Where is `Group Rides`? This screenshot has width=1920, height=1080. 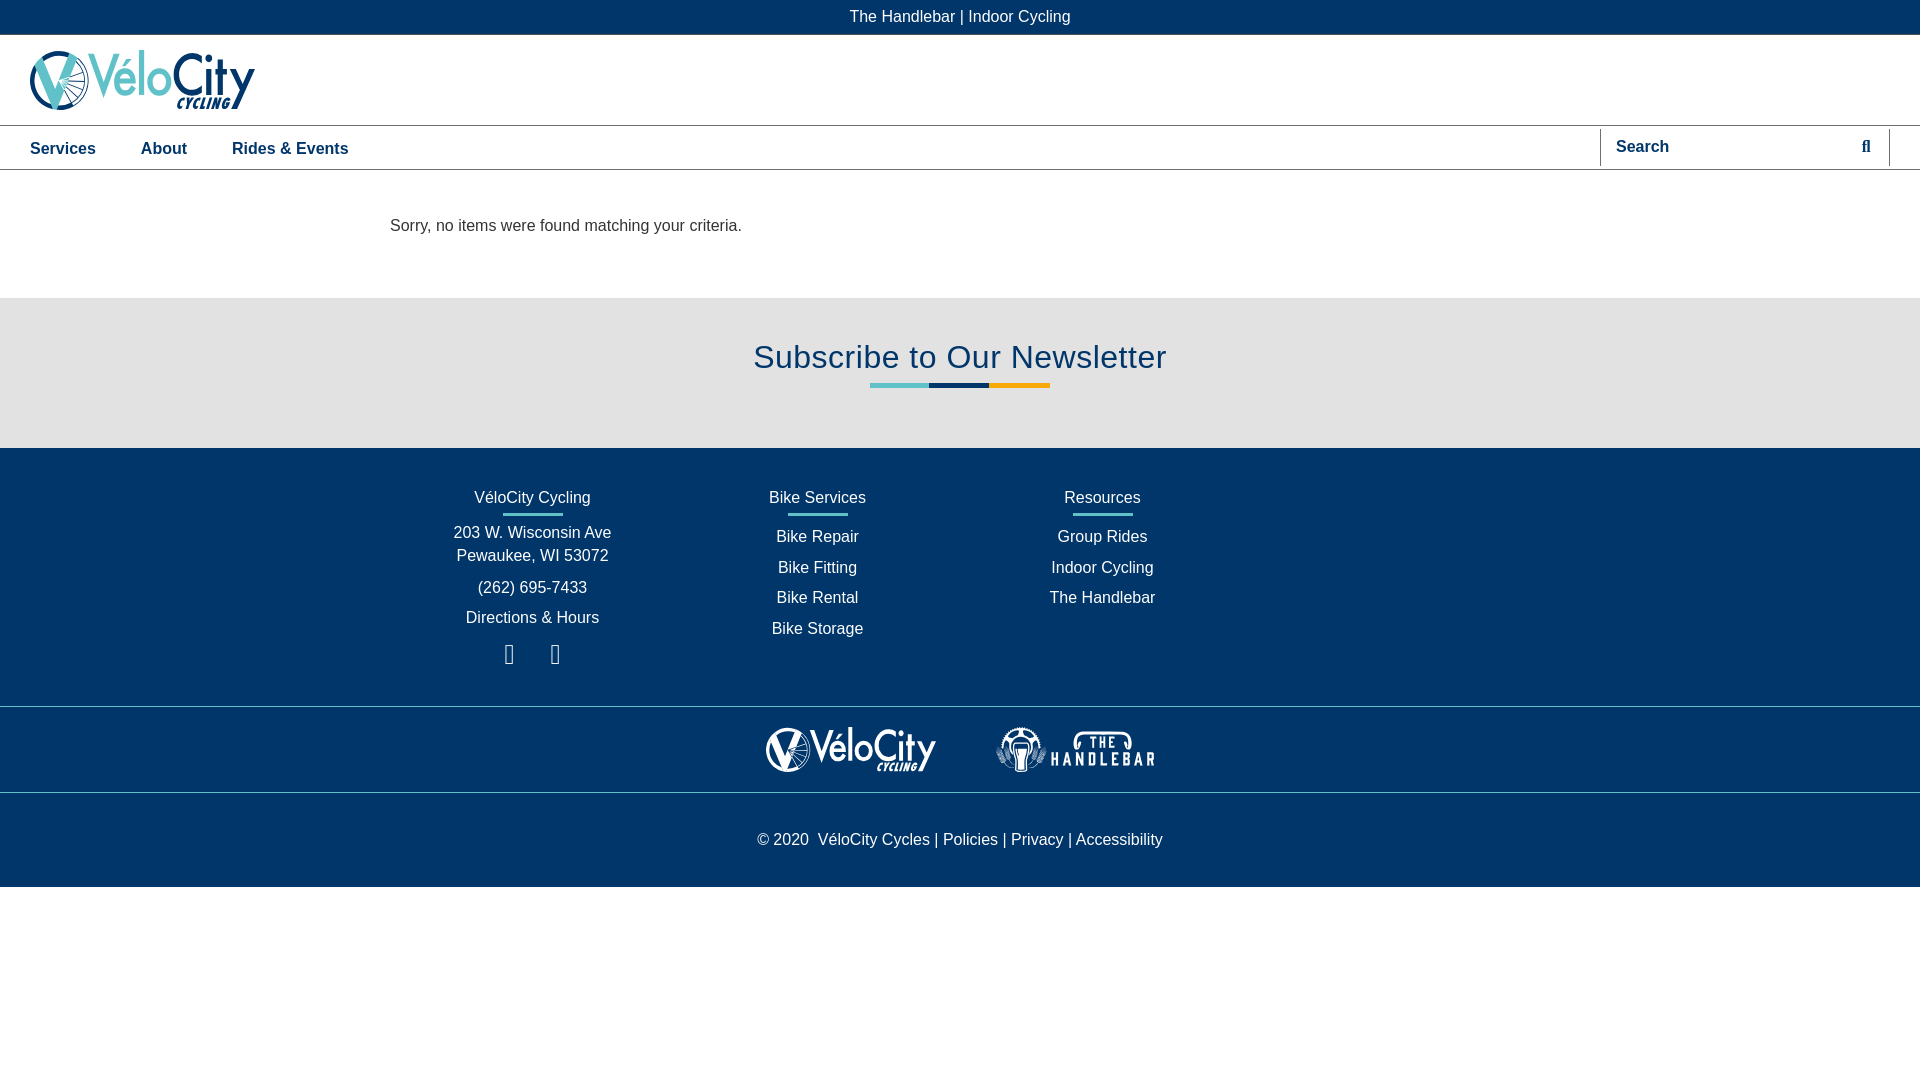 Group Rides is located at coordinates (1102, 536).